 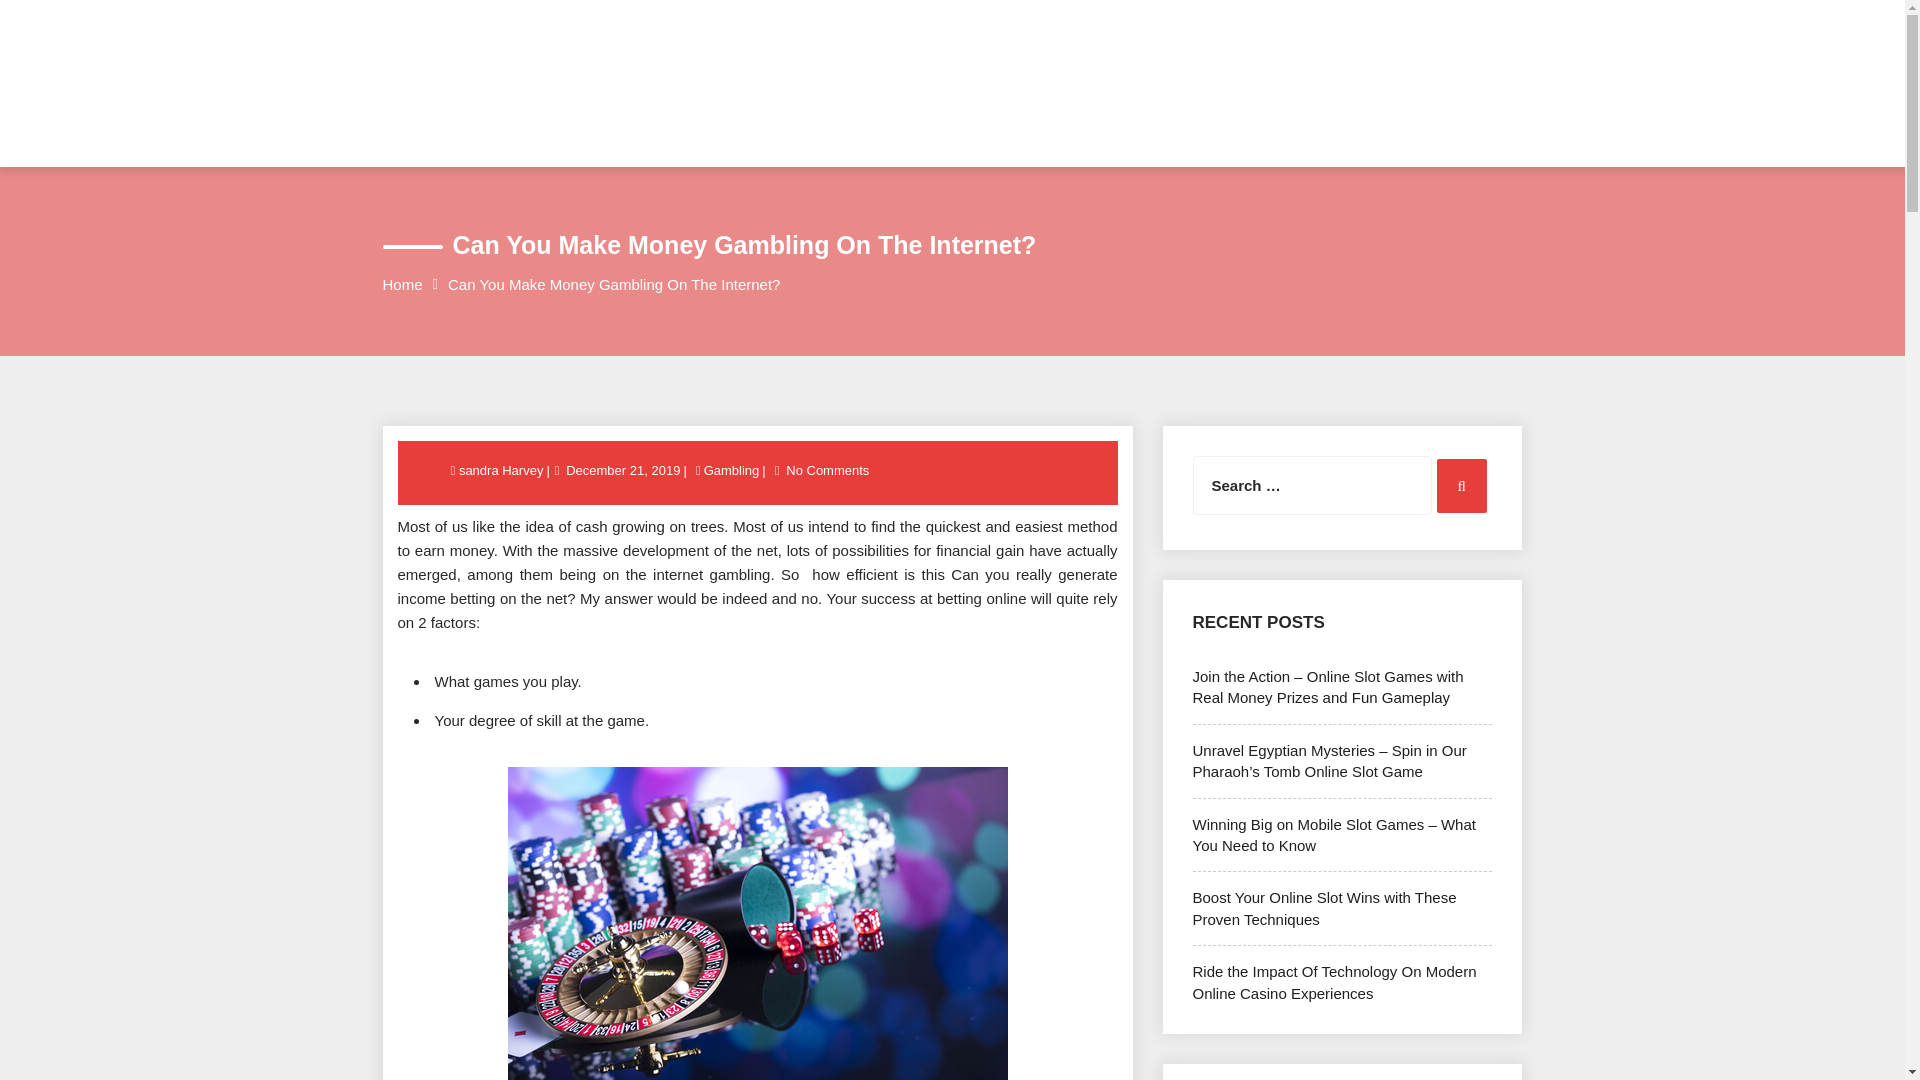 What do you see at coordinates (902, 136) in the screenshot?
I see `GAMBLING` at bounding box center [902, 136].